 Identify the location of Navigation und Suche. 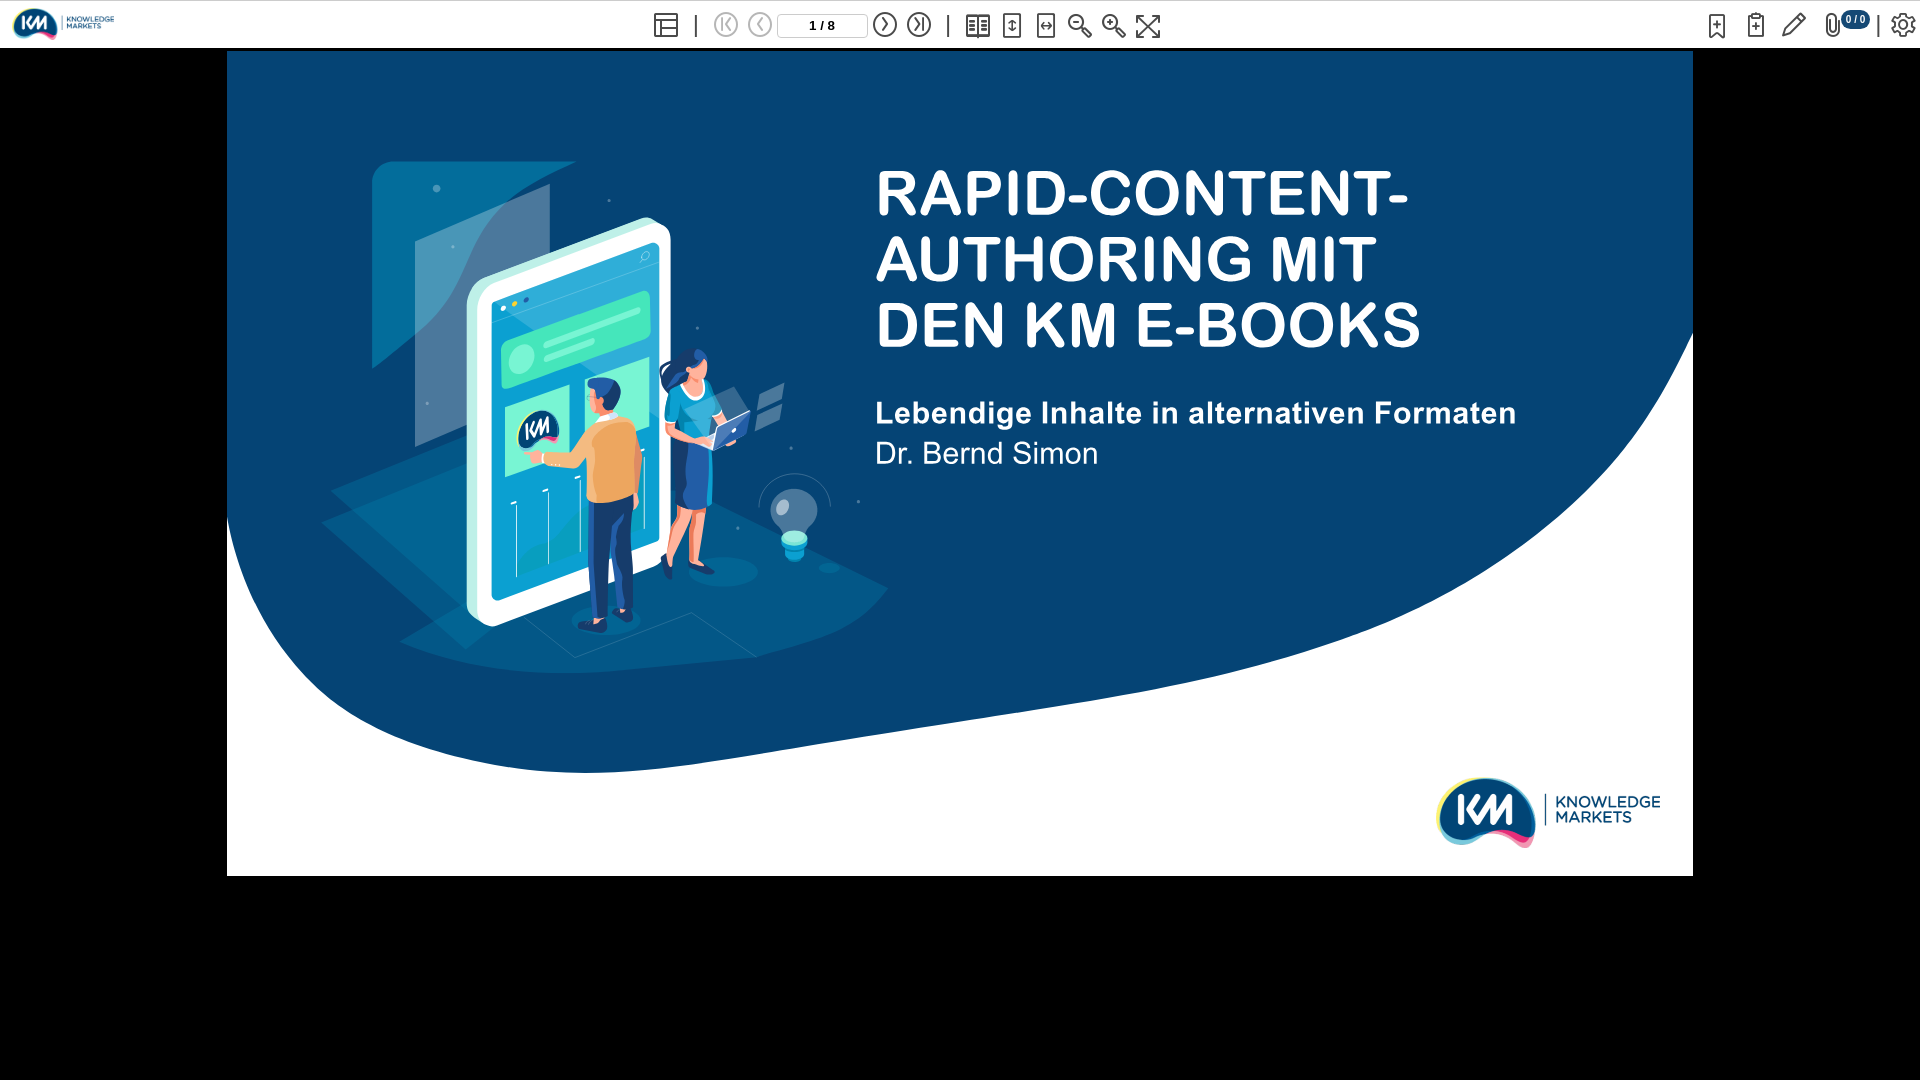
(666, 26).